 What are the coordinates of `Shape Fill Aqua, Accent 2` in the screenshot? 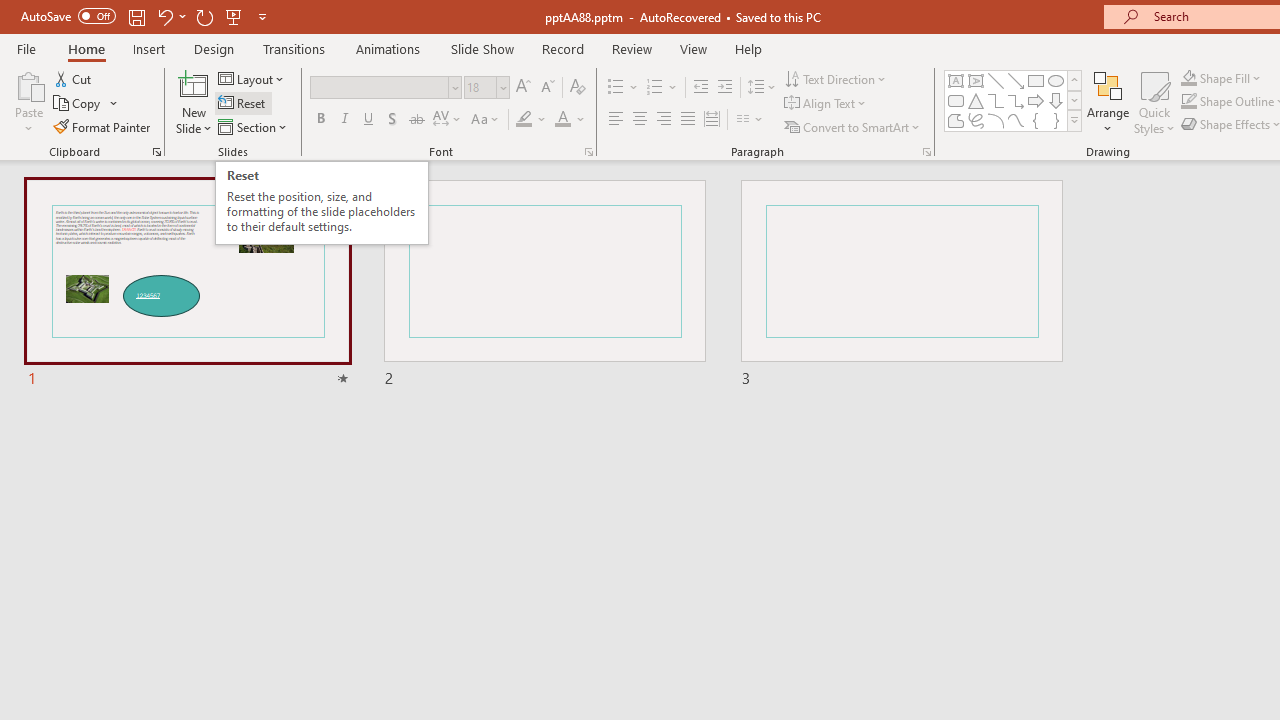 It's located at (1188, 78).